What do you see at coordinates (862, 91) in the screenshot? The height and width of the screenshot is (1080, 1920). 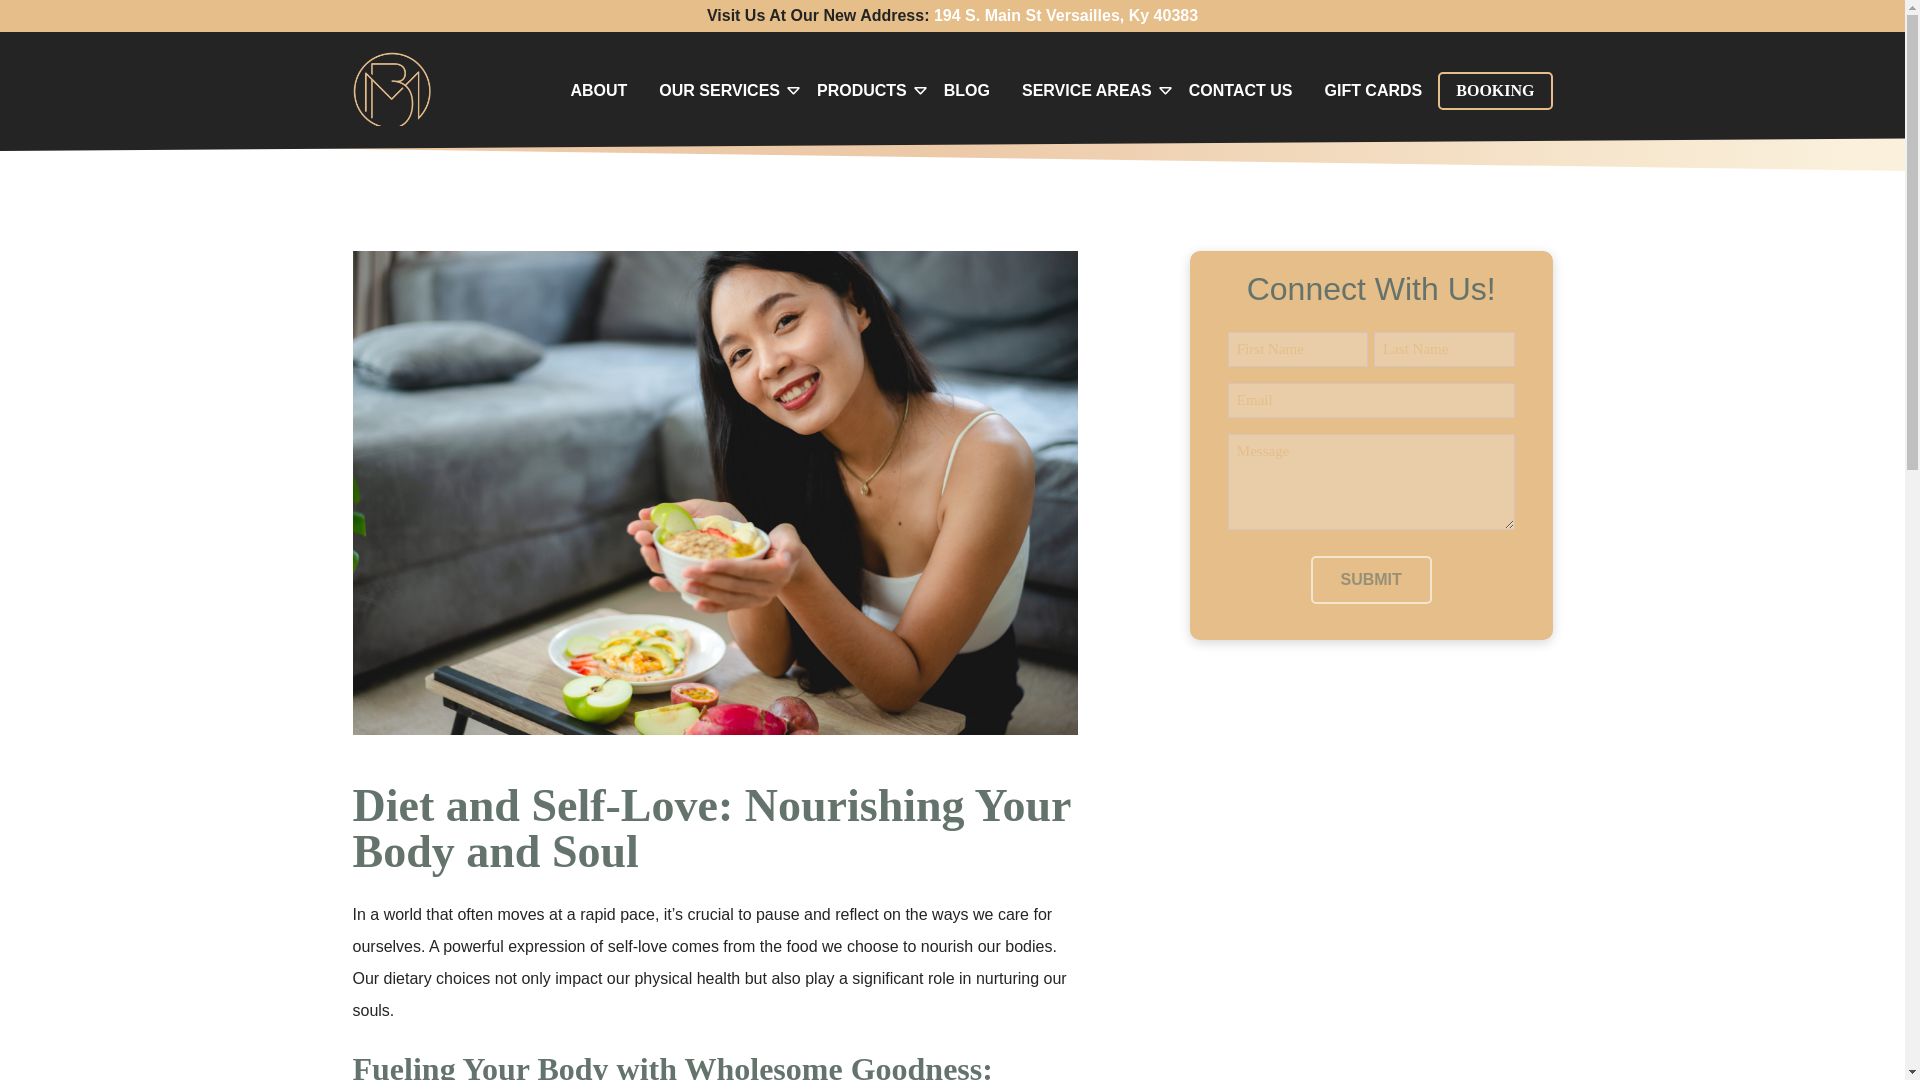 I see `PRODUCTS` at bounding box center [862, 91].